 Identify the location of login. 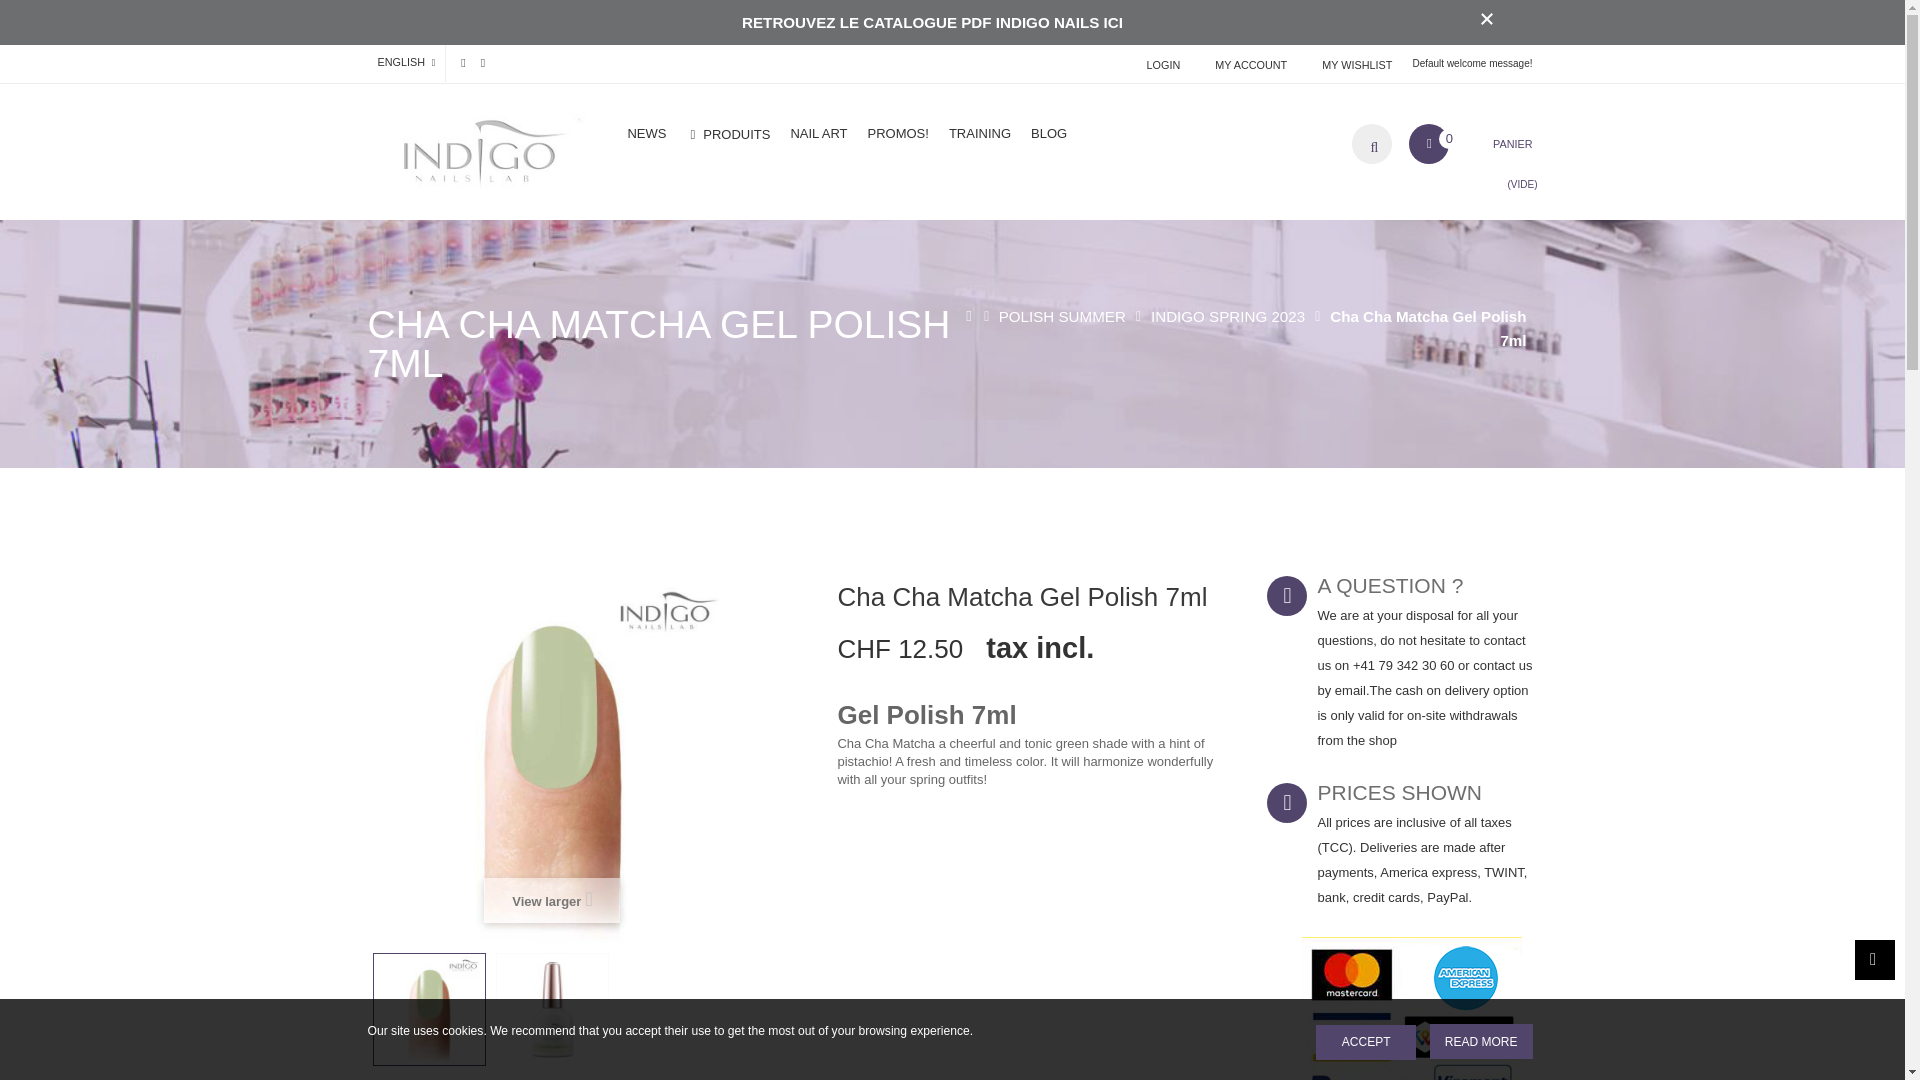
(1161, 65).